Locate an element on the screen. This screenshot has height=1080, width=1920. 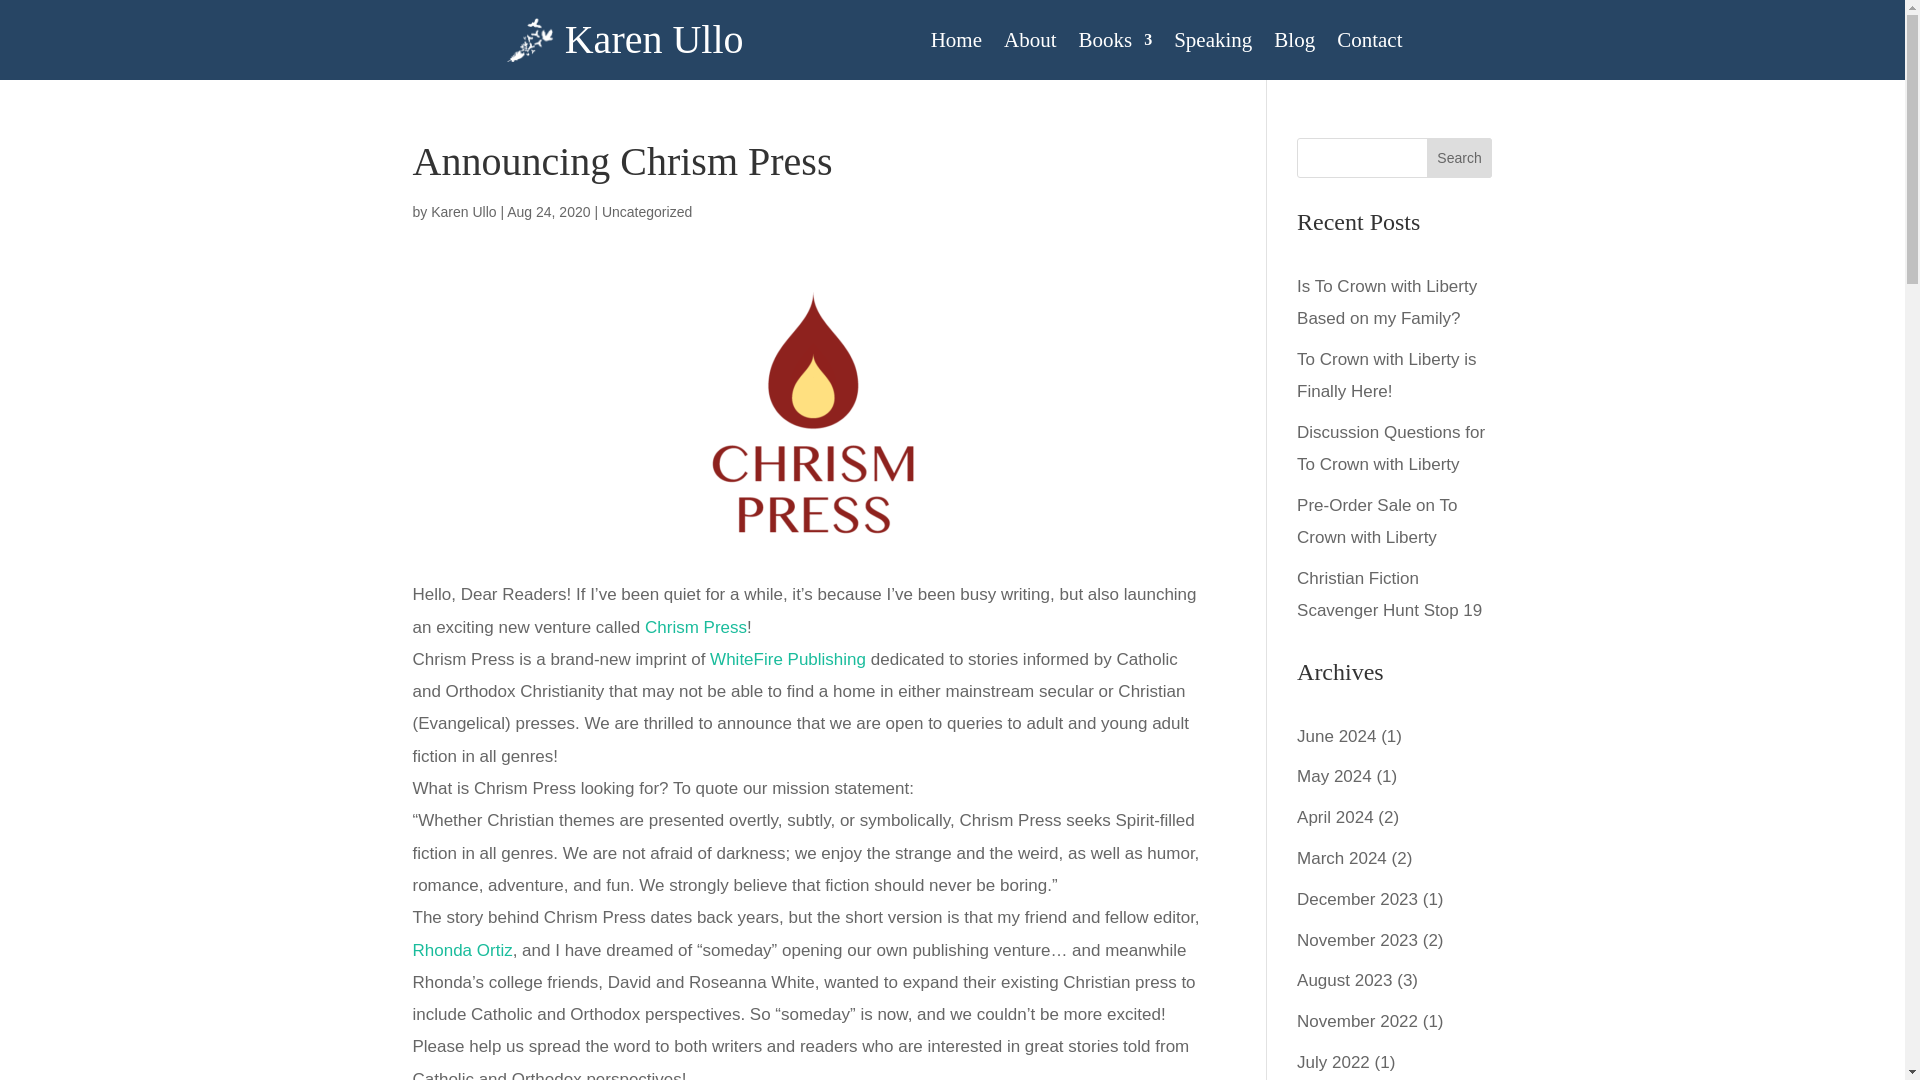
March 2024 is located at coordinates (1342, 858).